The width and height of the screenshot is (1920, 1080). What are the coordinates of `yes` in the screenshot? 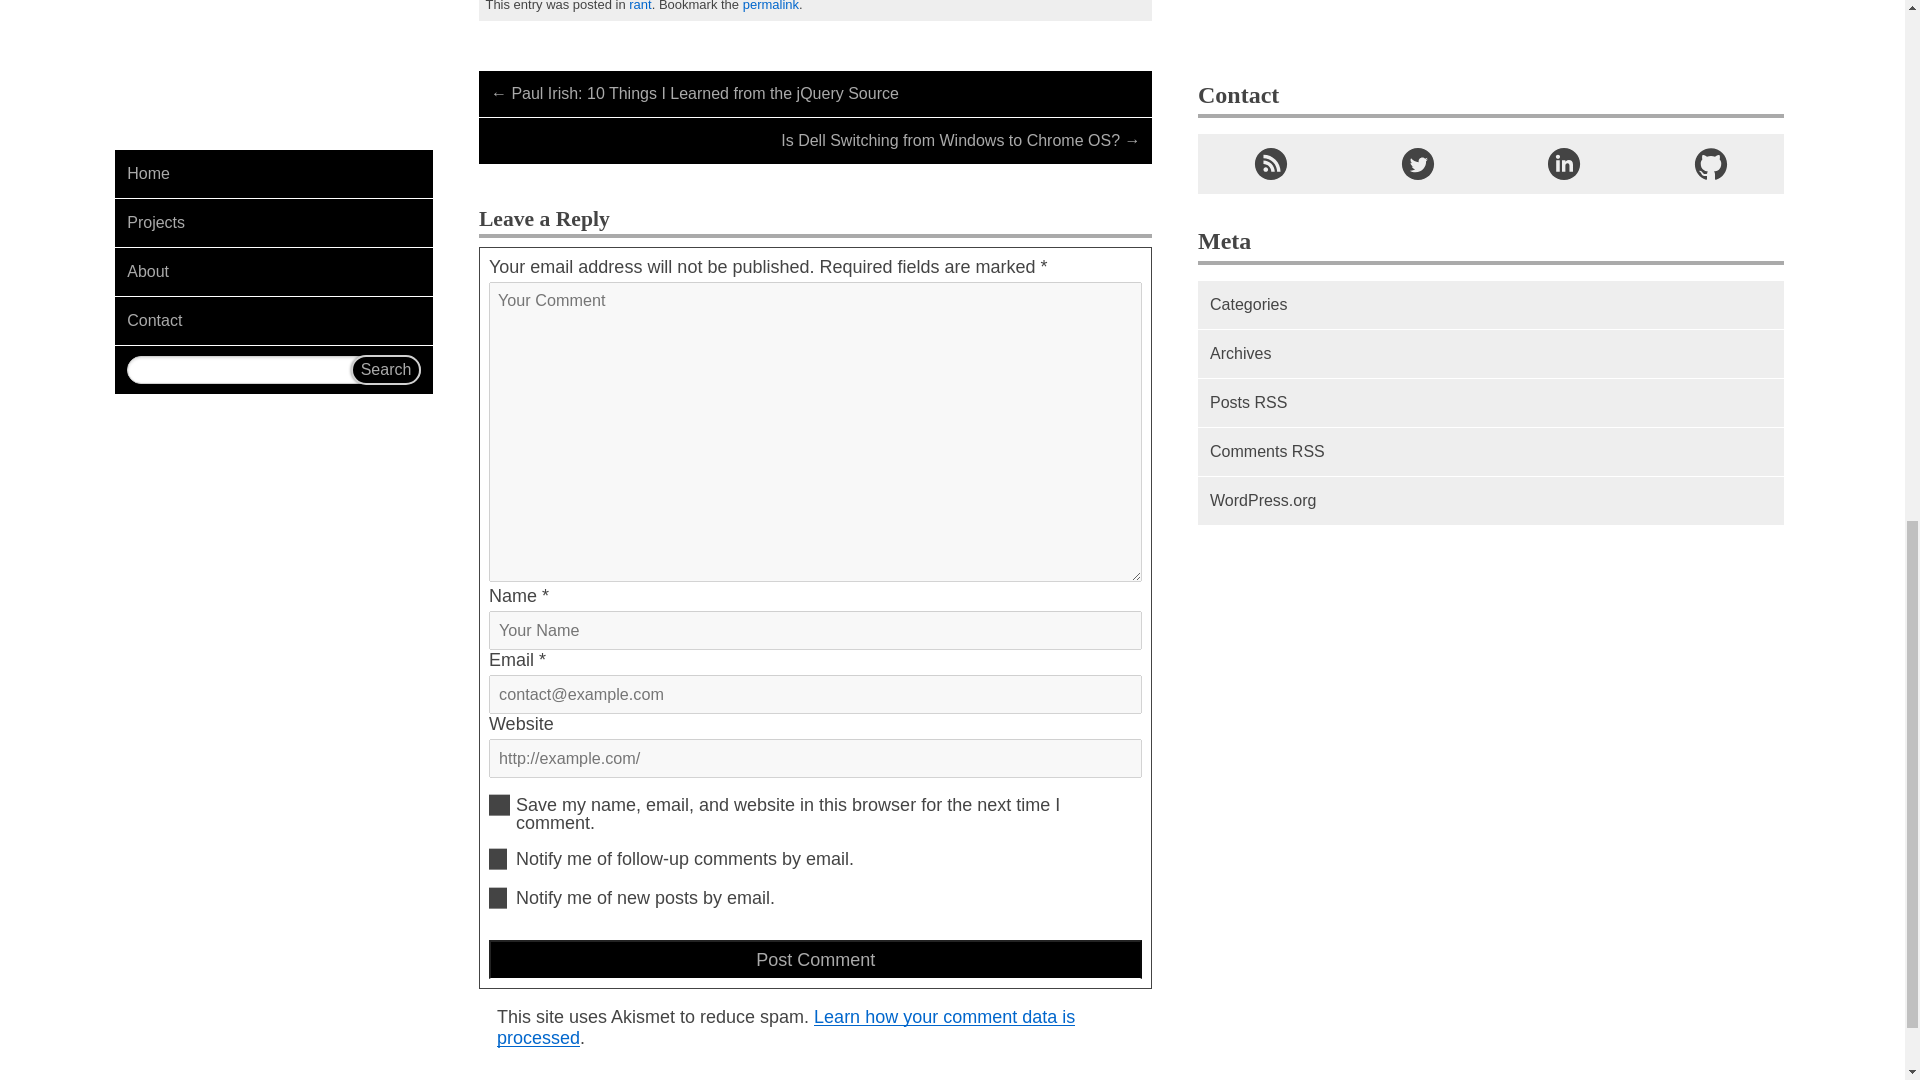 It's located at (500, 805).